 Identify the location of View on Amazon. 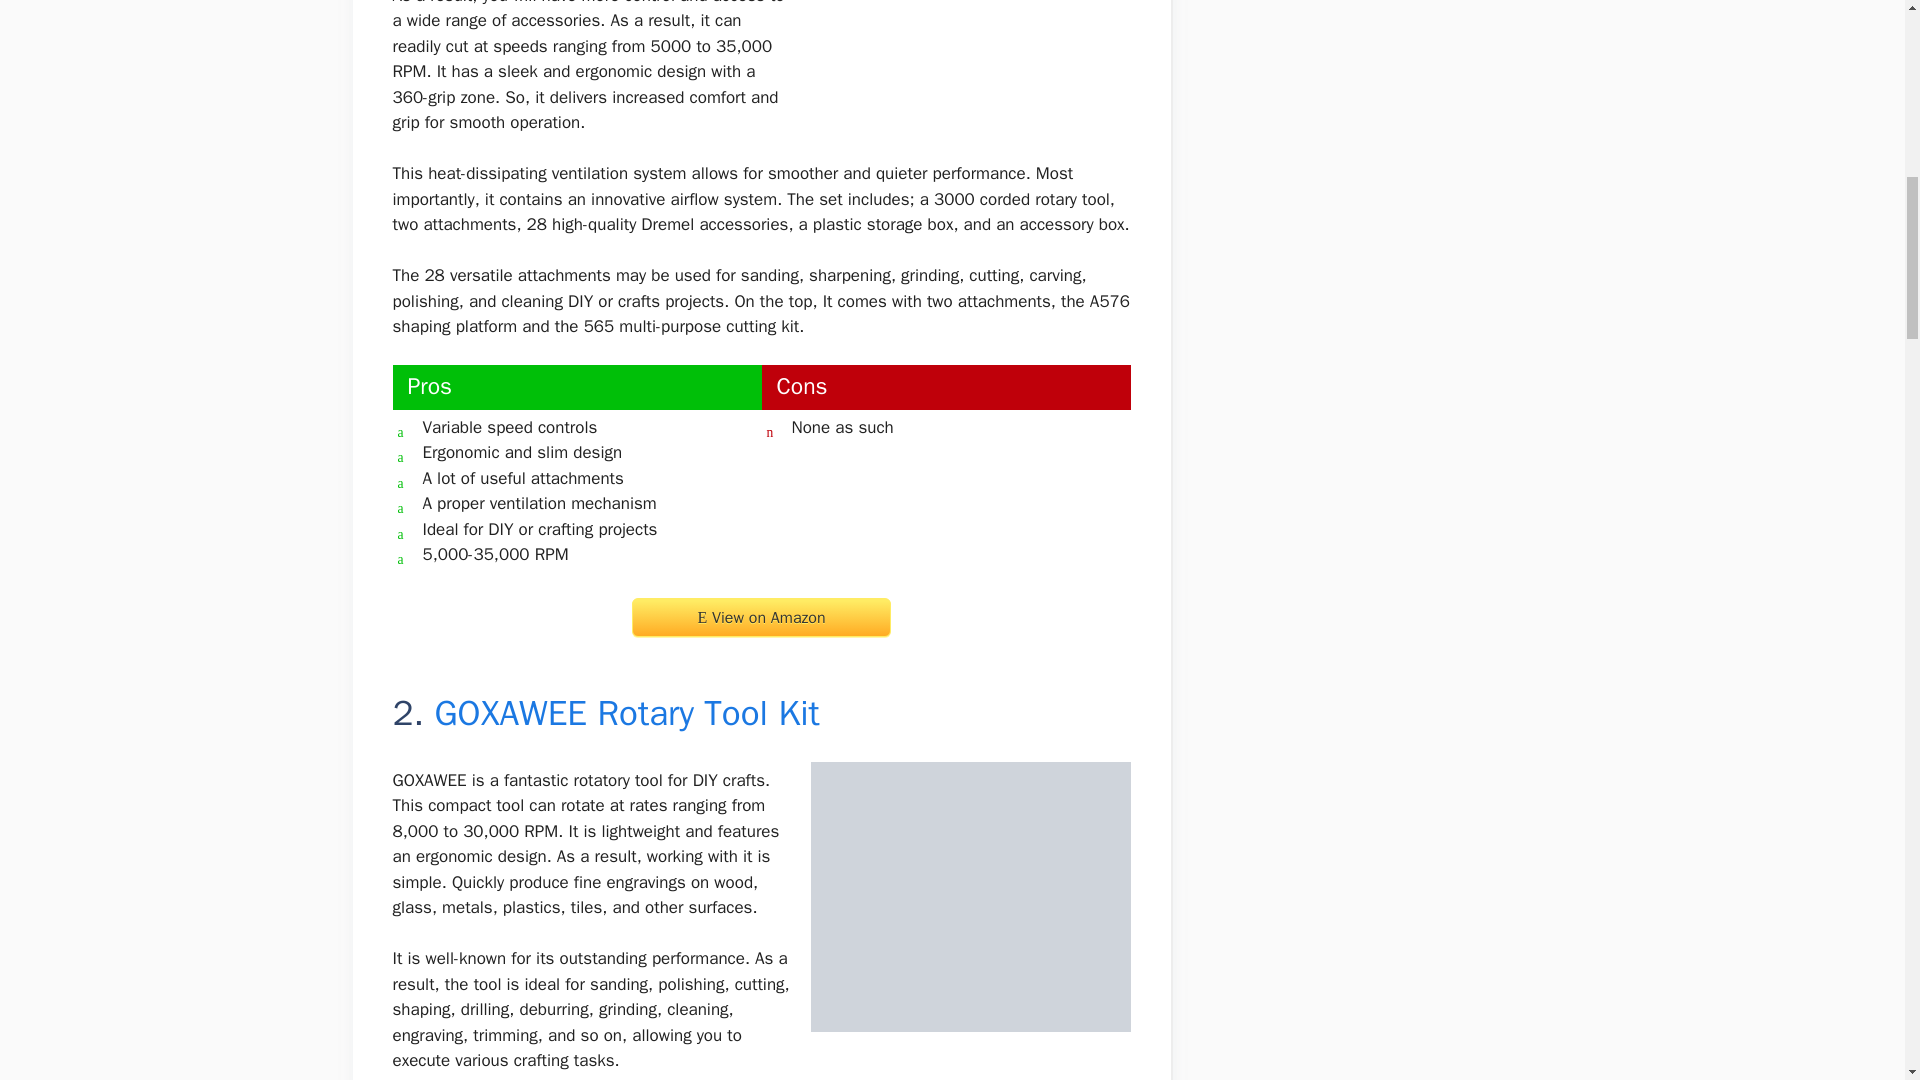
(760, 618).